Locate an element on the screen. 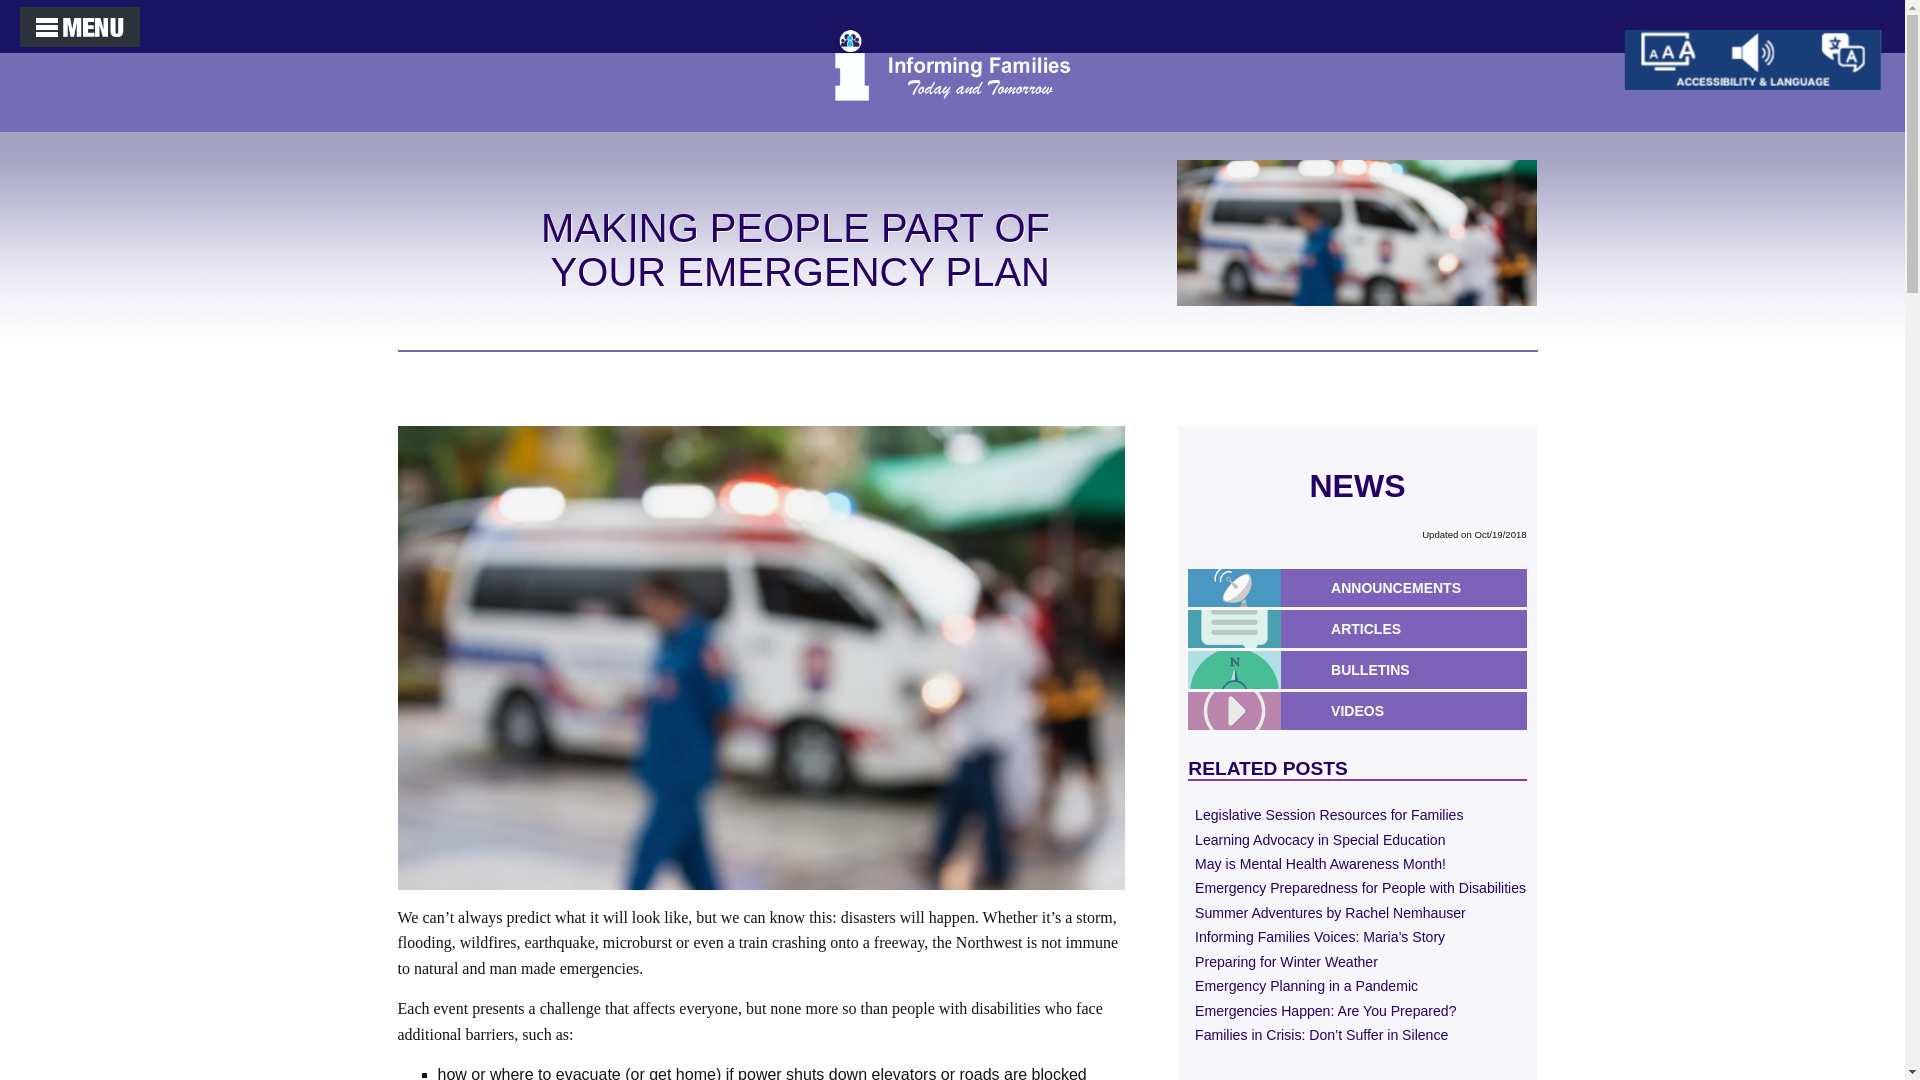 Image resolution: width=1920 pixels, height=1080 pixels. VIDEOS is located at coordinates (1418, 710).